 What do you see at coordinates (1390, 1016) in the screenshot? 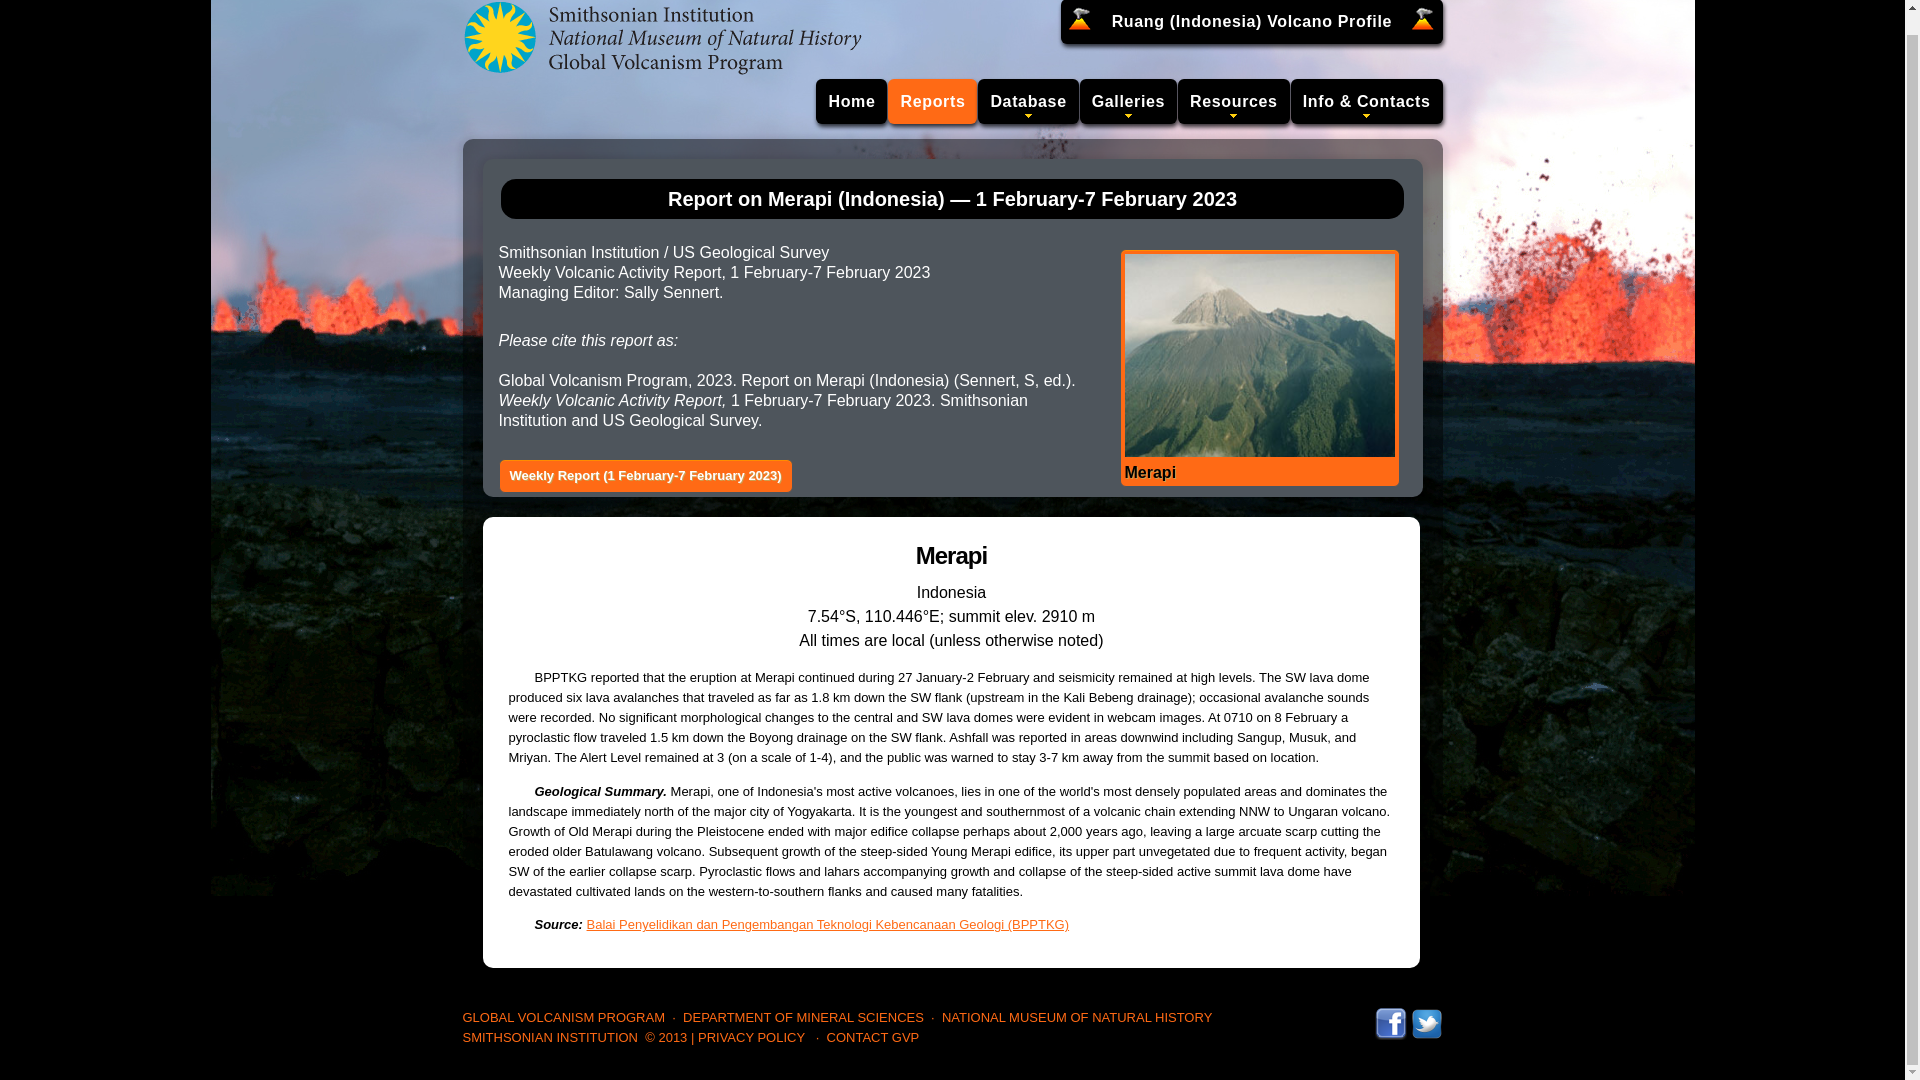
I see `Facebook` at bounding box center [1390, 1016].